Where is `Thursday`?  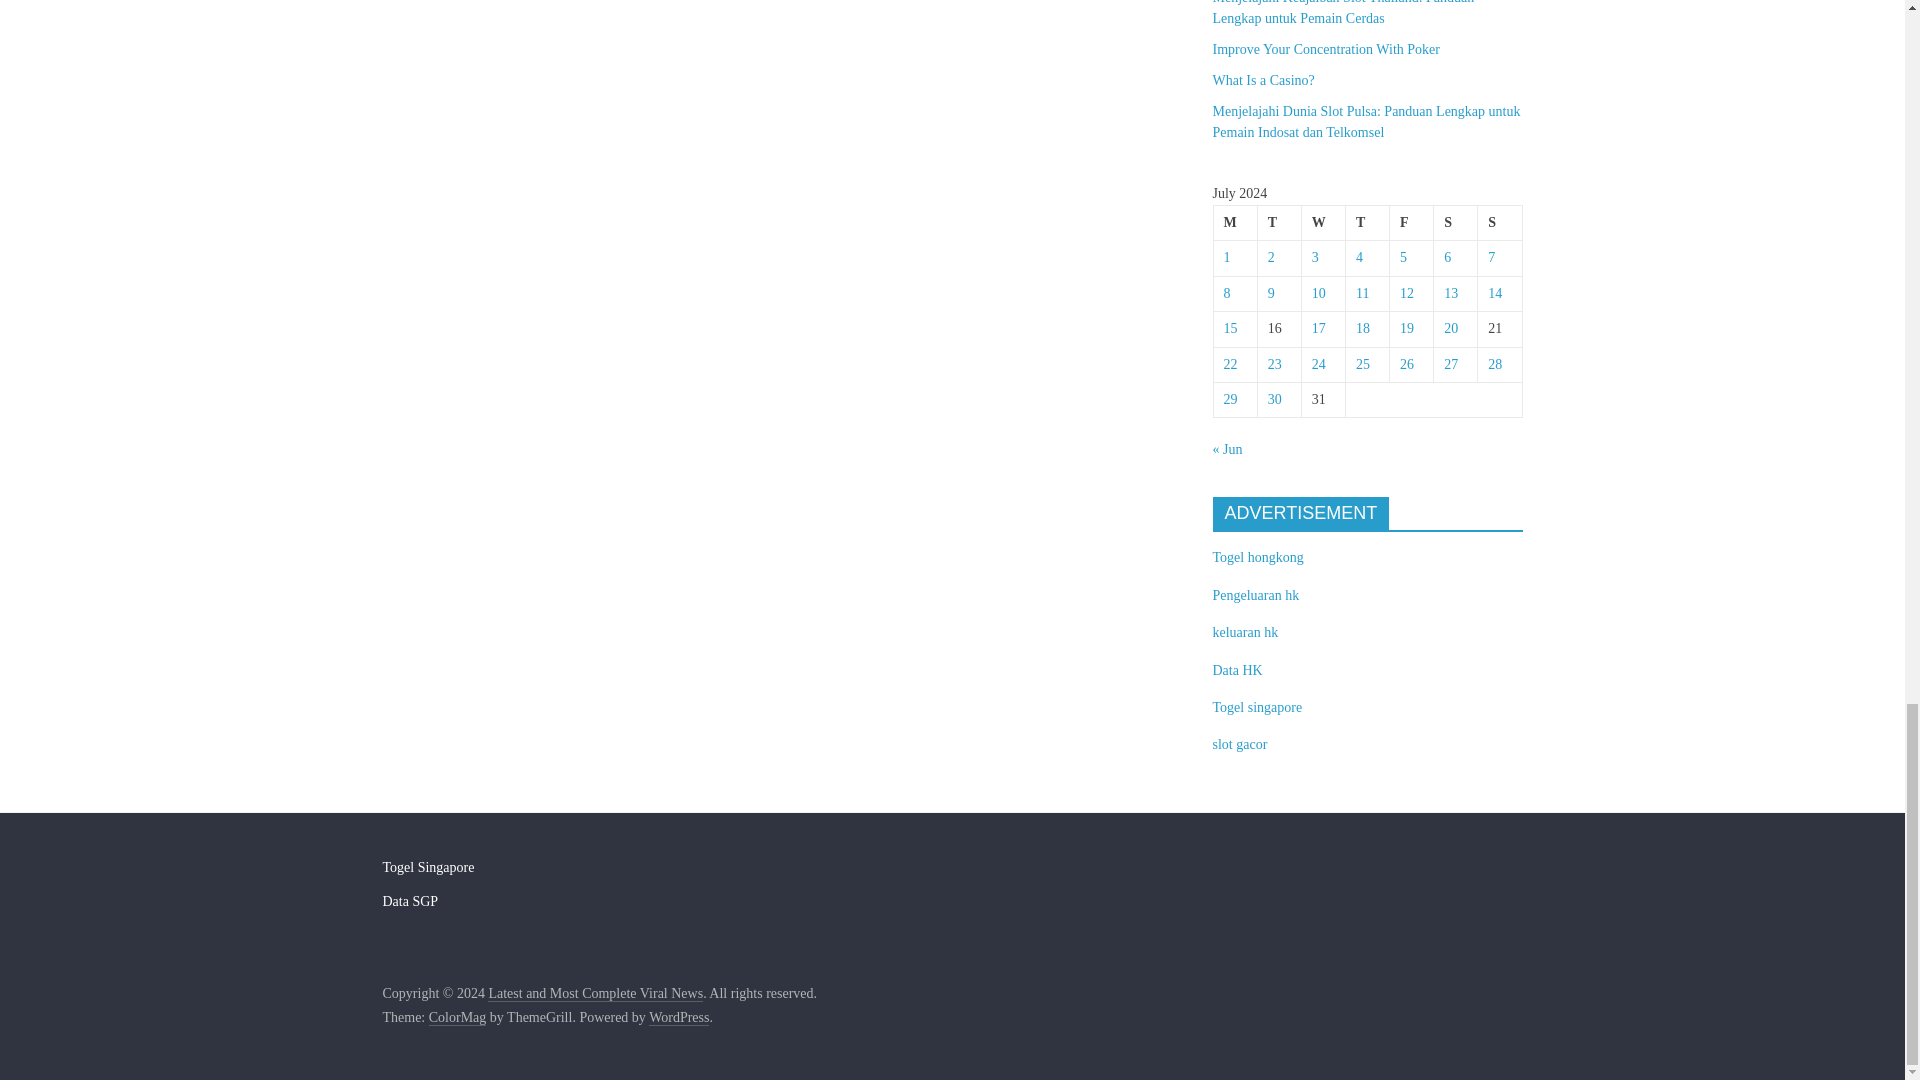
Thursday is located at coordinates (1366, 223).